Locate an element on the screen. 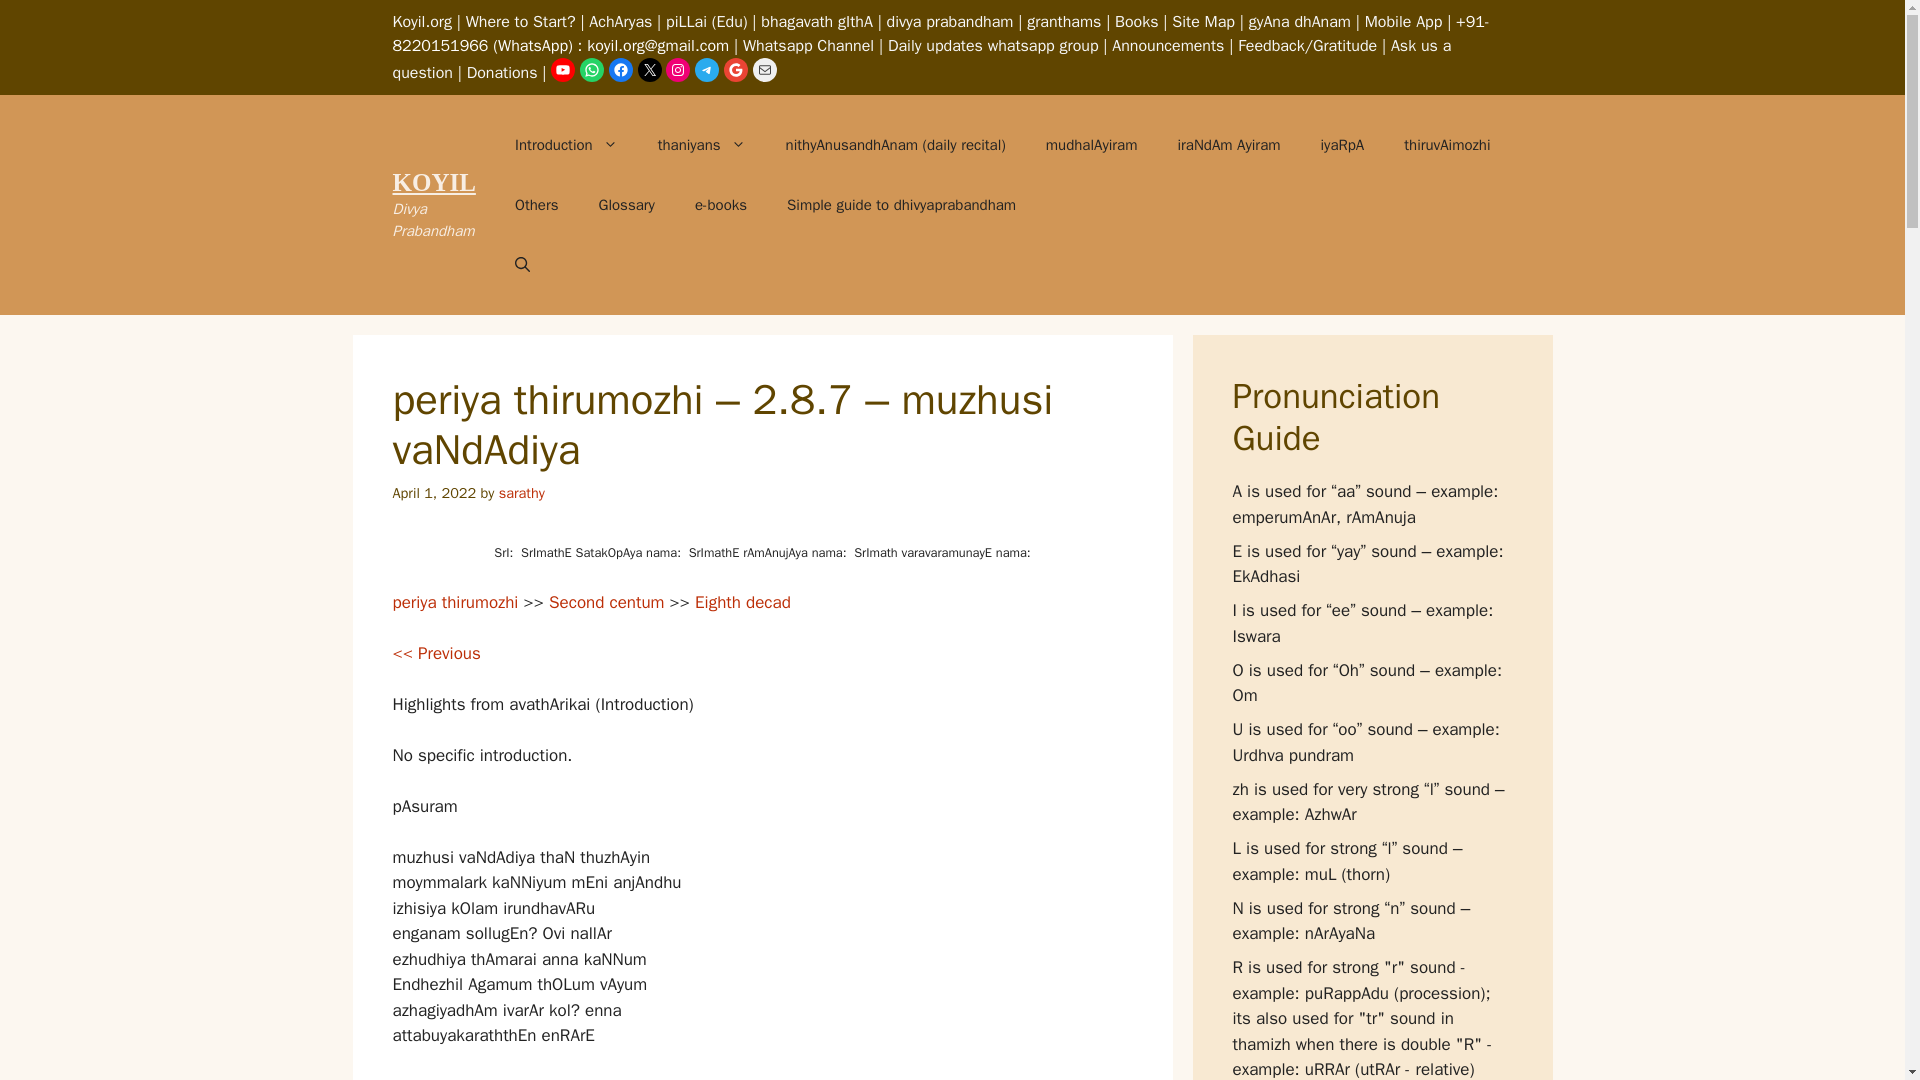  Donations is located at coordinates (502, 72).